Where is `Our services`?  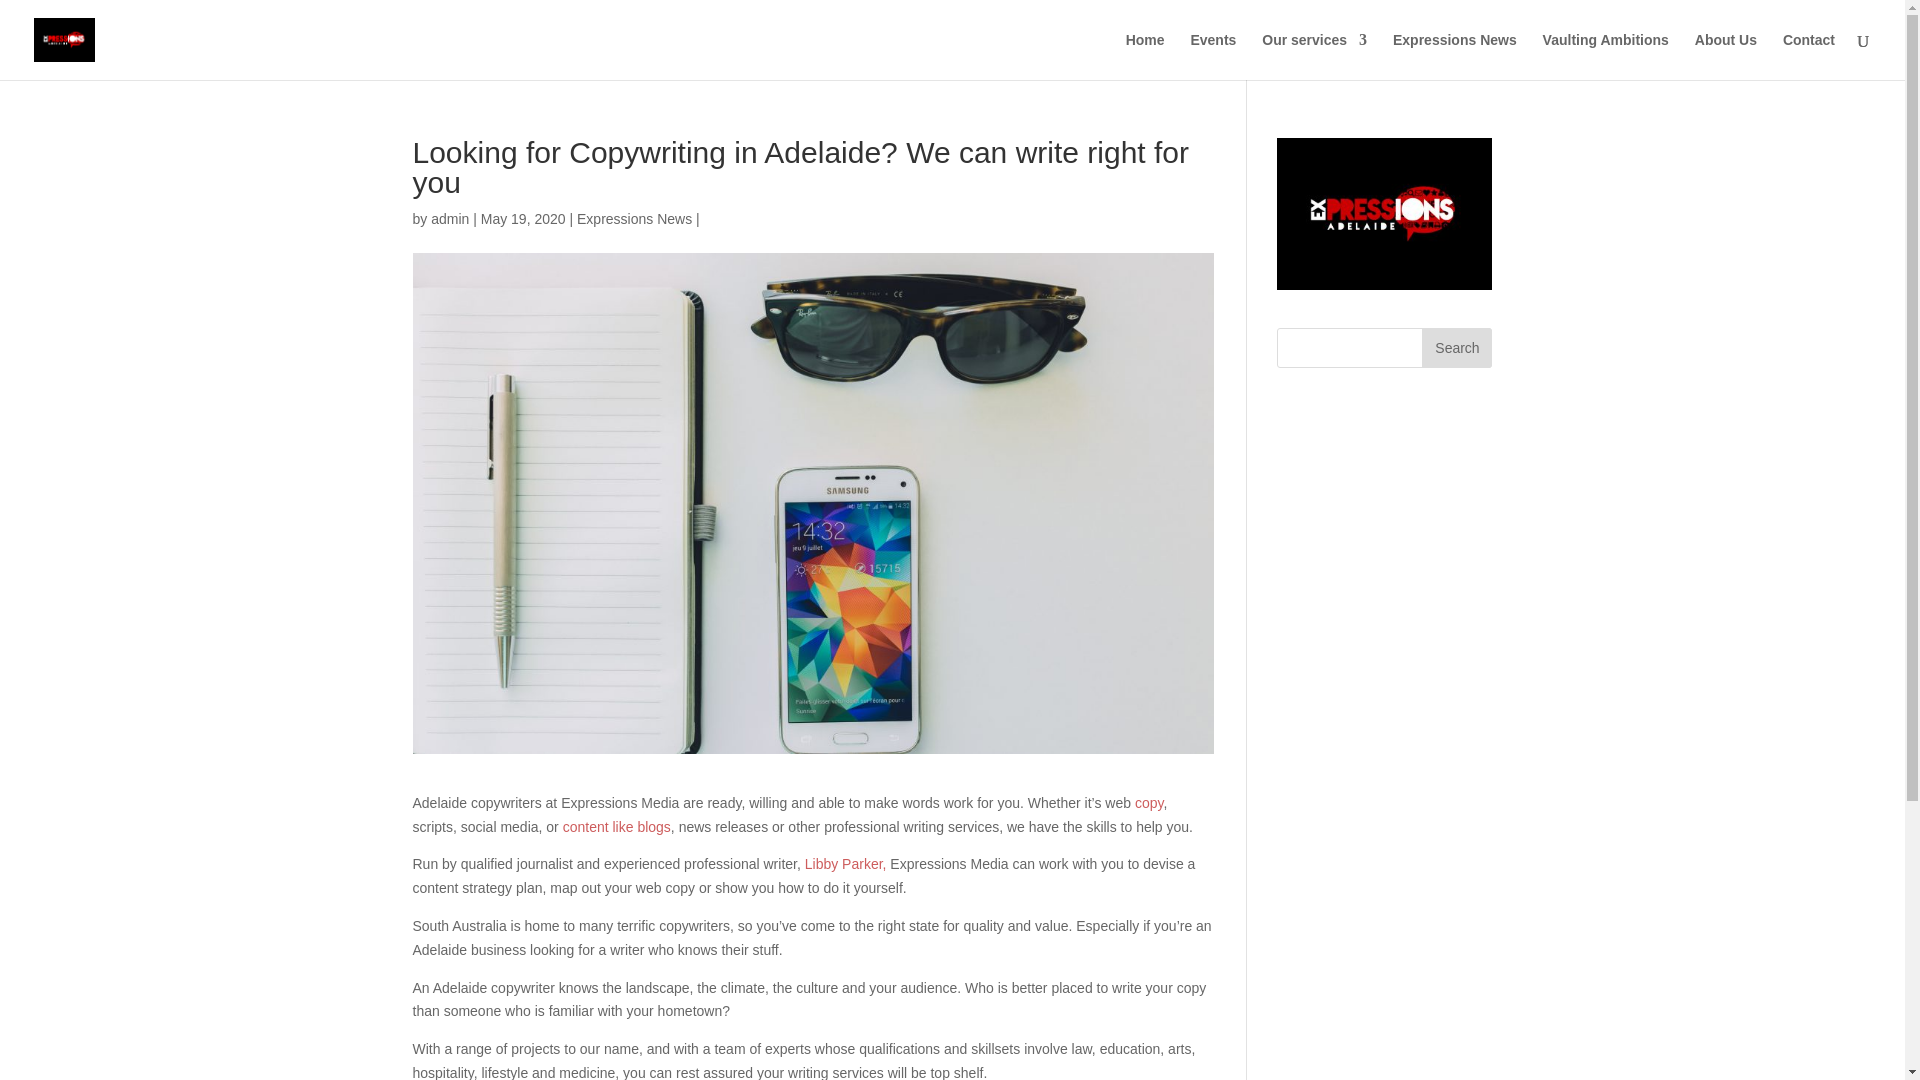 Our services is located at coordinates (1314, 56).